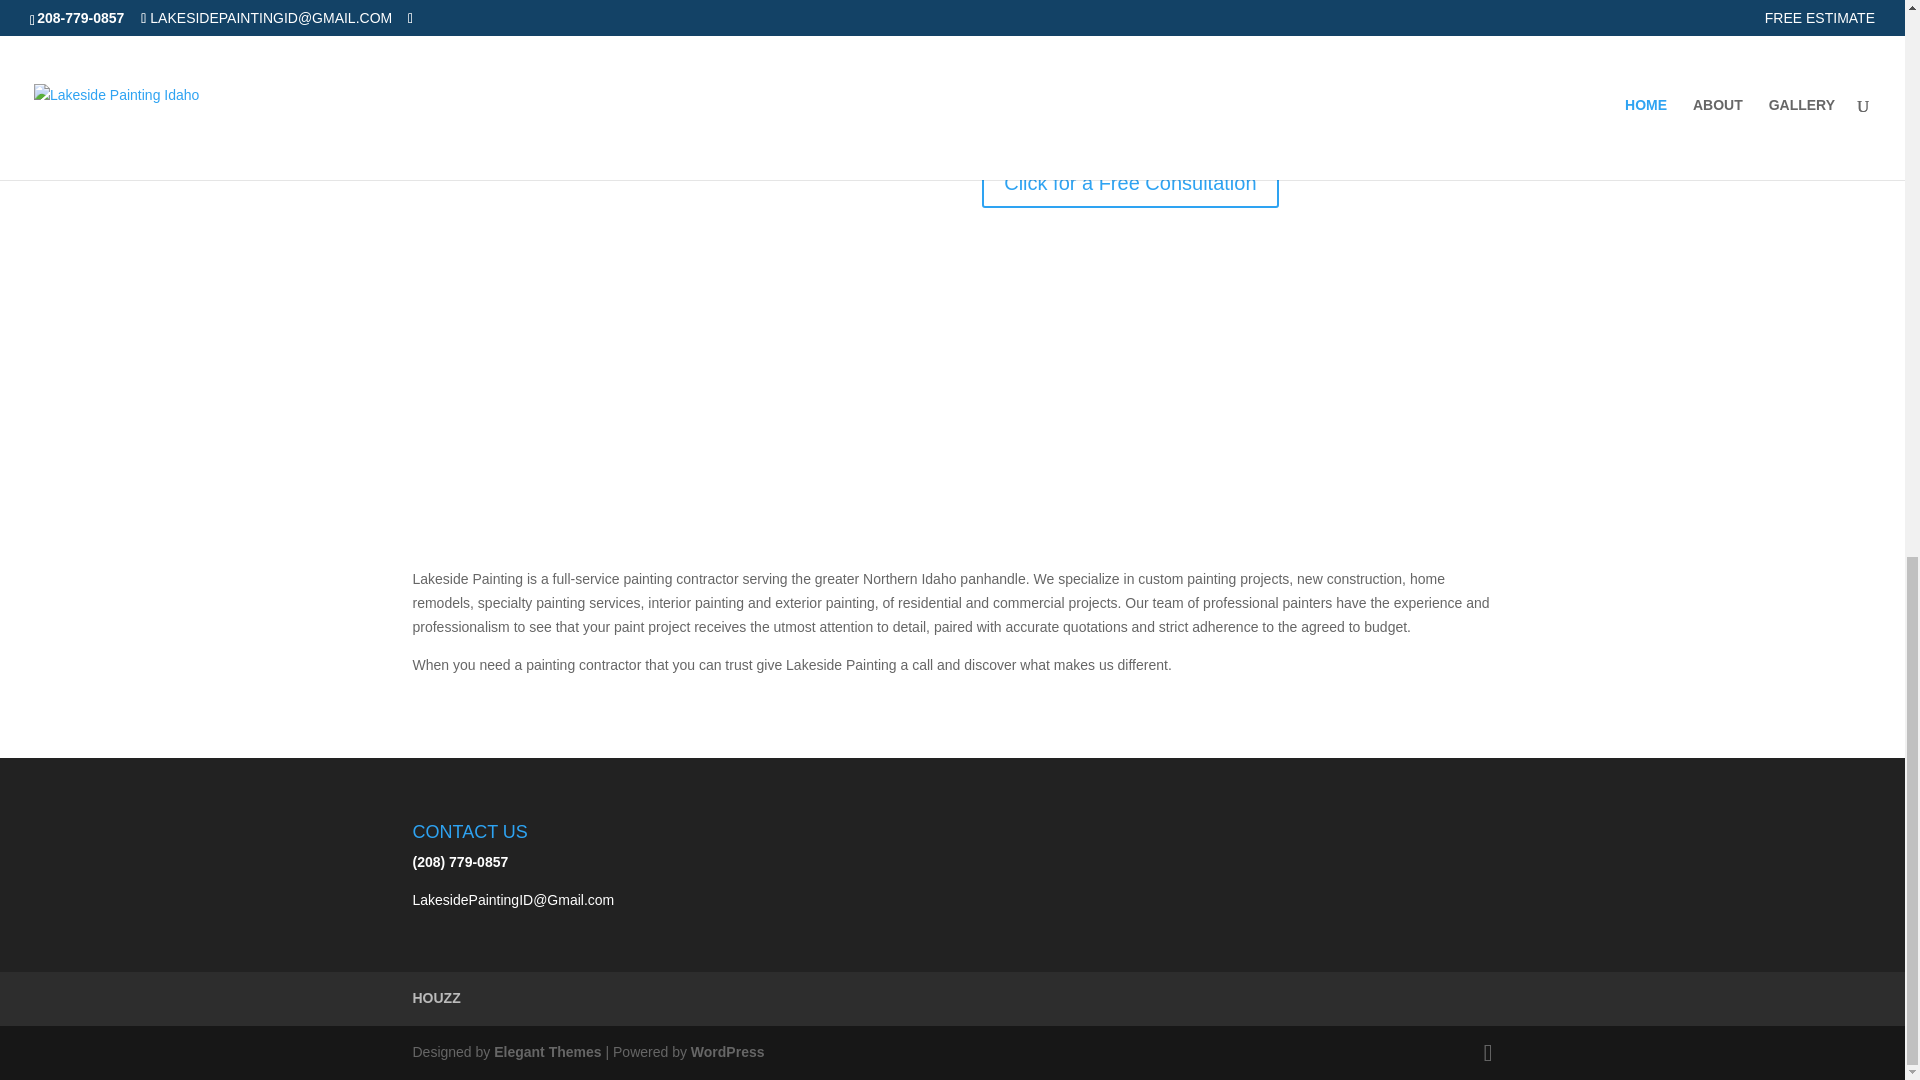 The height and width of the screenshot is (1080, 1920). Describe the element at coordinates (546, 1052) in the screenshot. I see `Premium WordPress Themes` at that location.